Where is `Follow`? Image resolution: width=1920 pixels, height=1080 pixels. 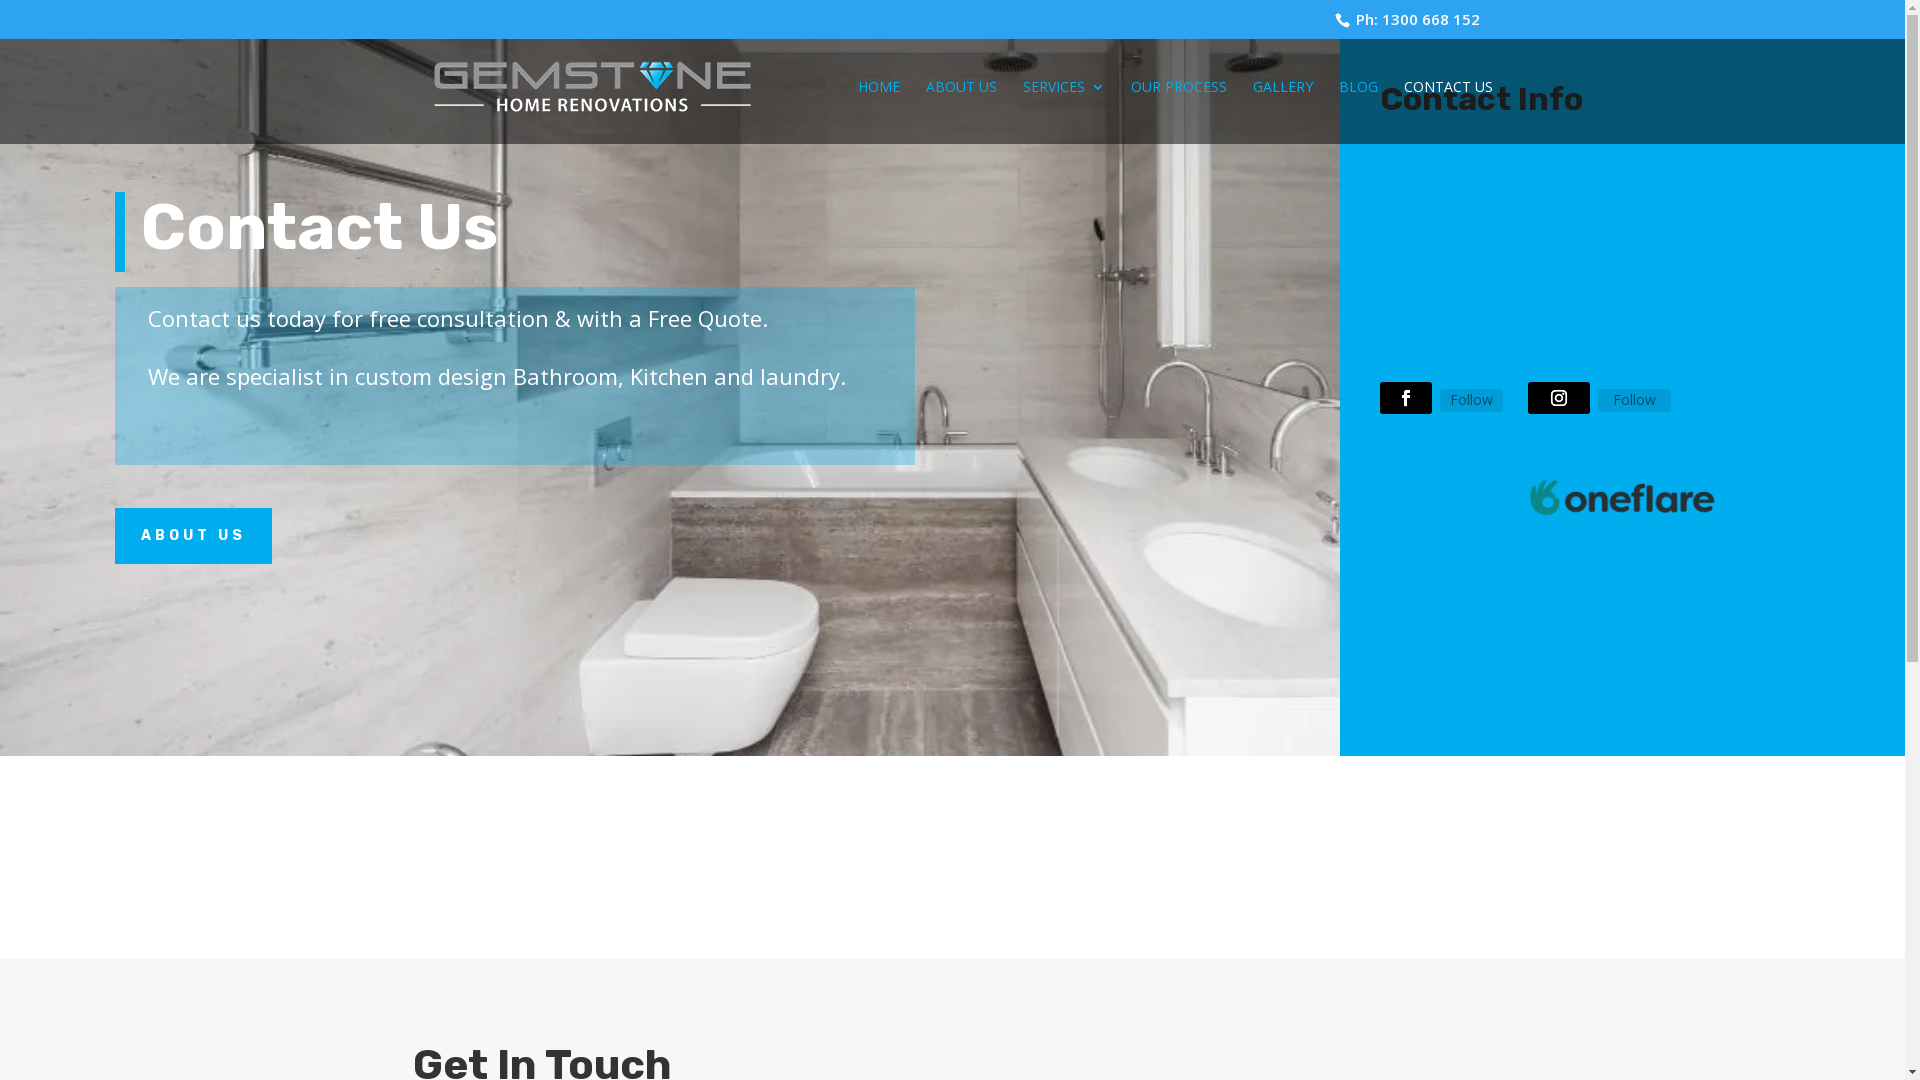 Follow is located at coordinates (1472, 400).